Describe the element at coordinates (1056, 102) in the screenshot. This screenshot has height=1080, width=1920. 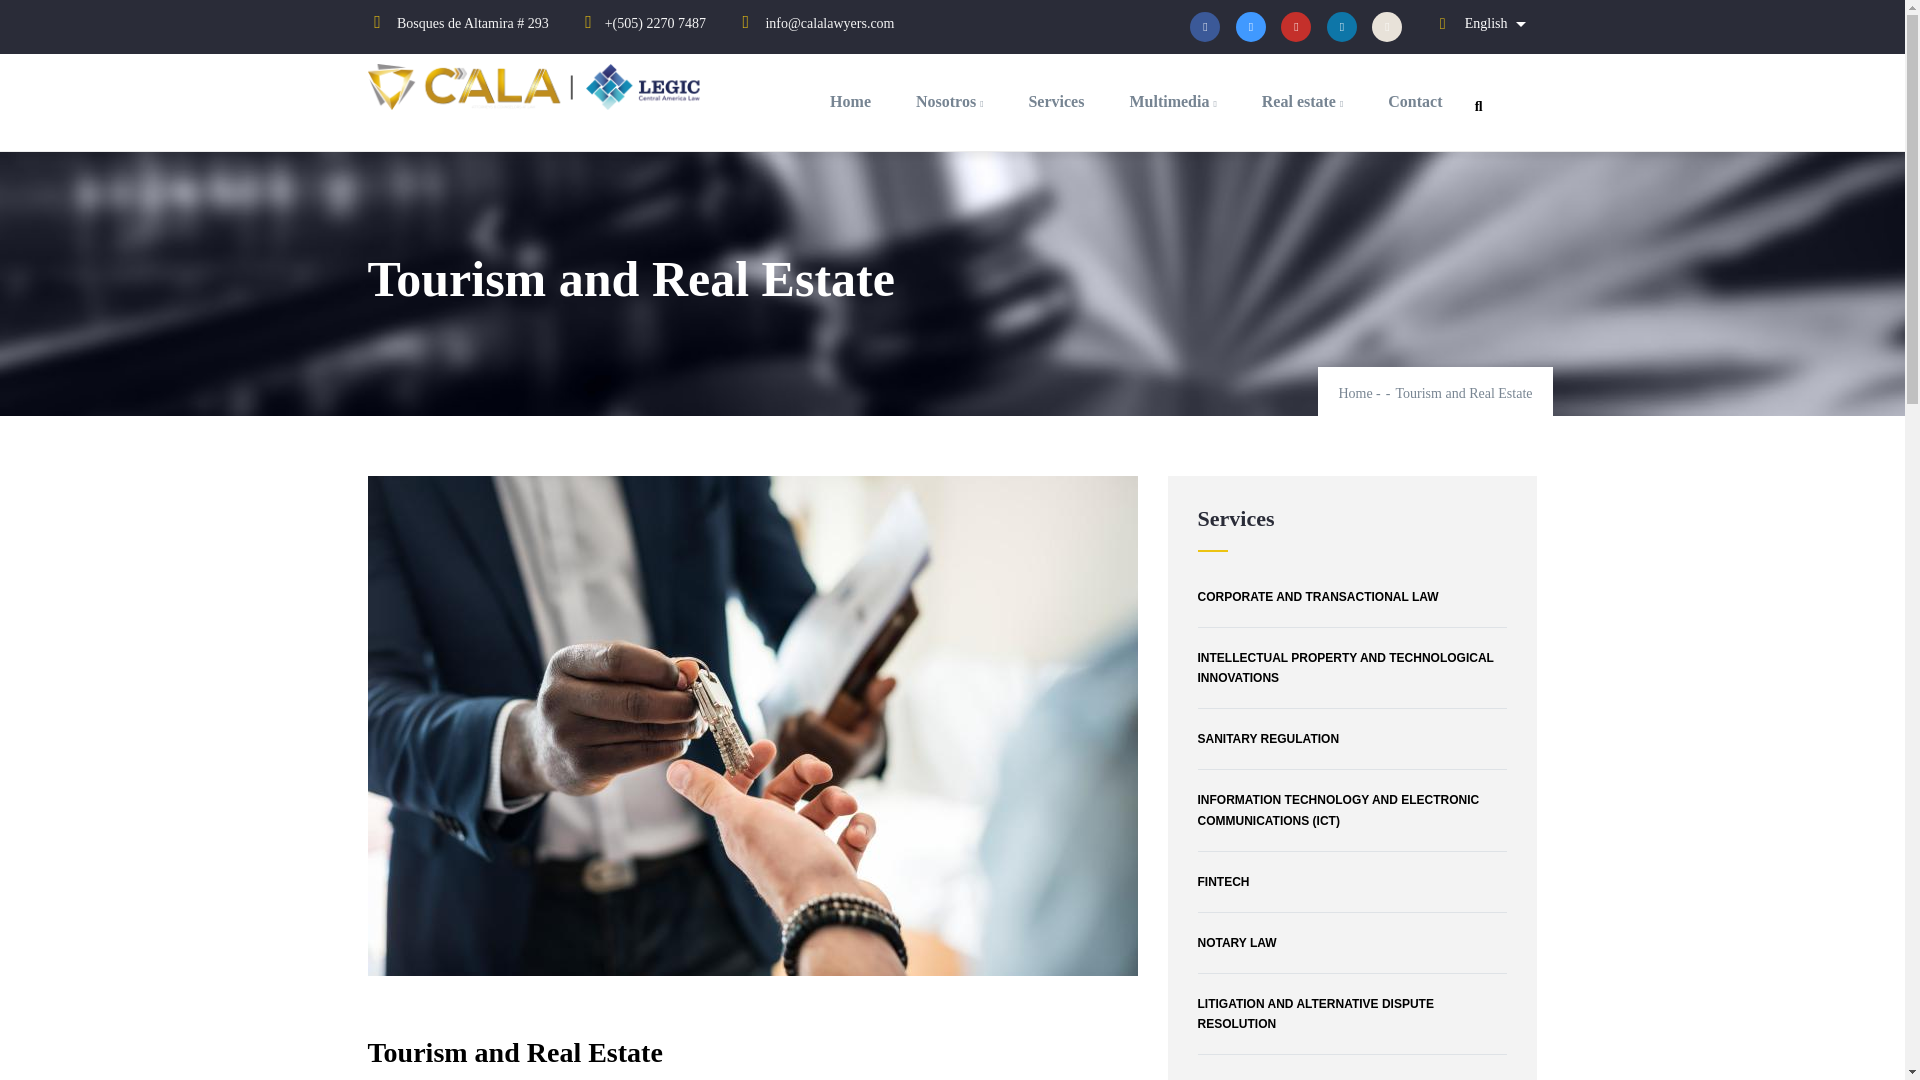
I see `Services` at that location.